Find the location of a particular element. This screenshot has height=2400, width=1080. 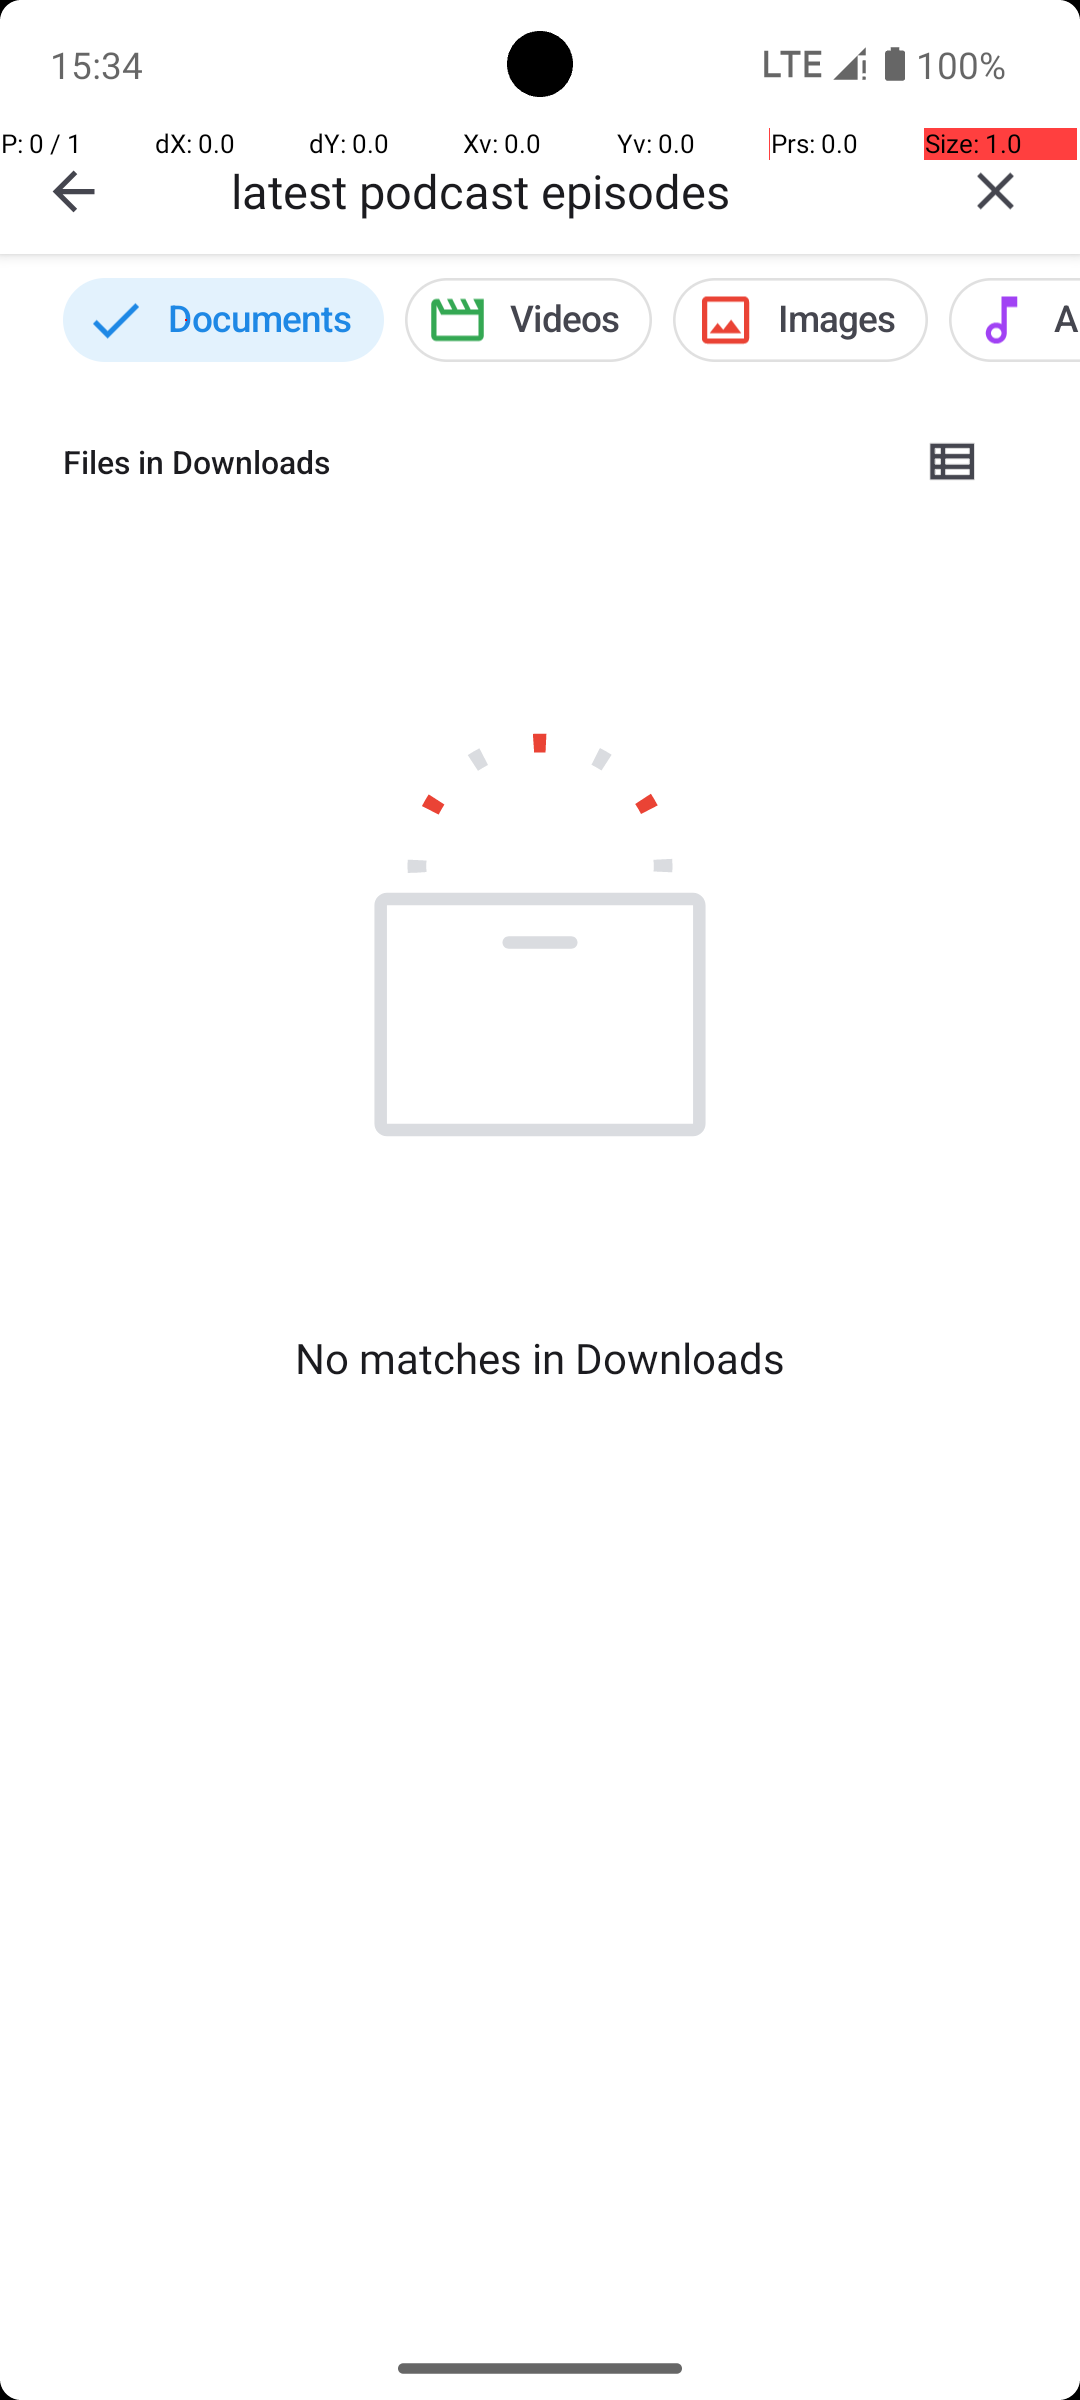

latest podcast episodes is located at coordinates (571, 190).